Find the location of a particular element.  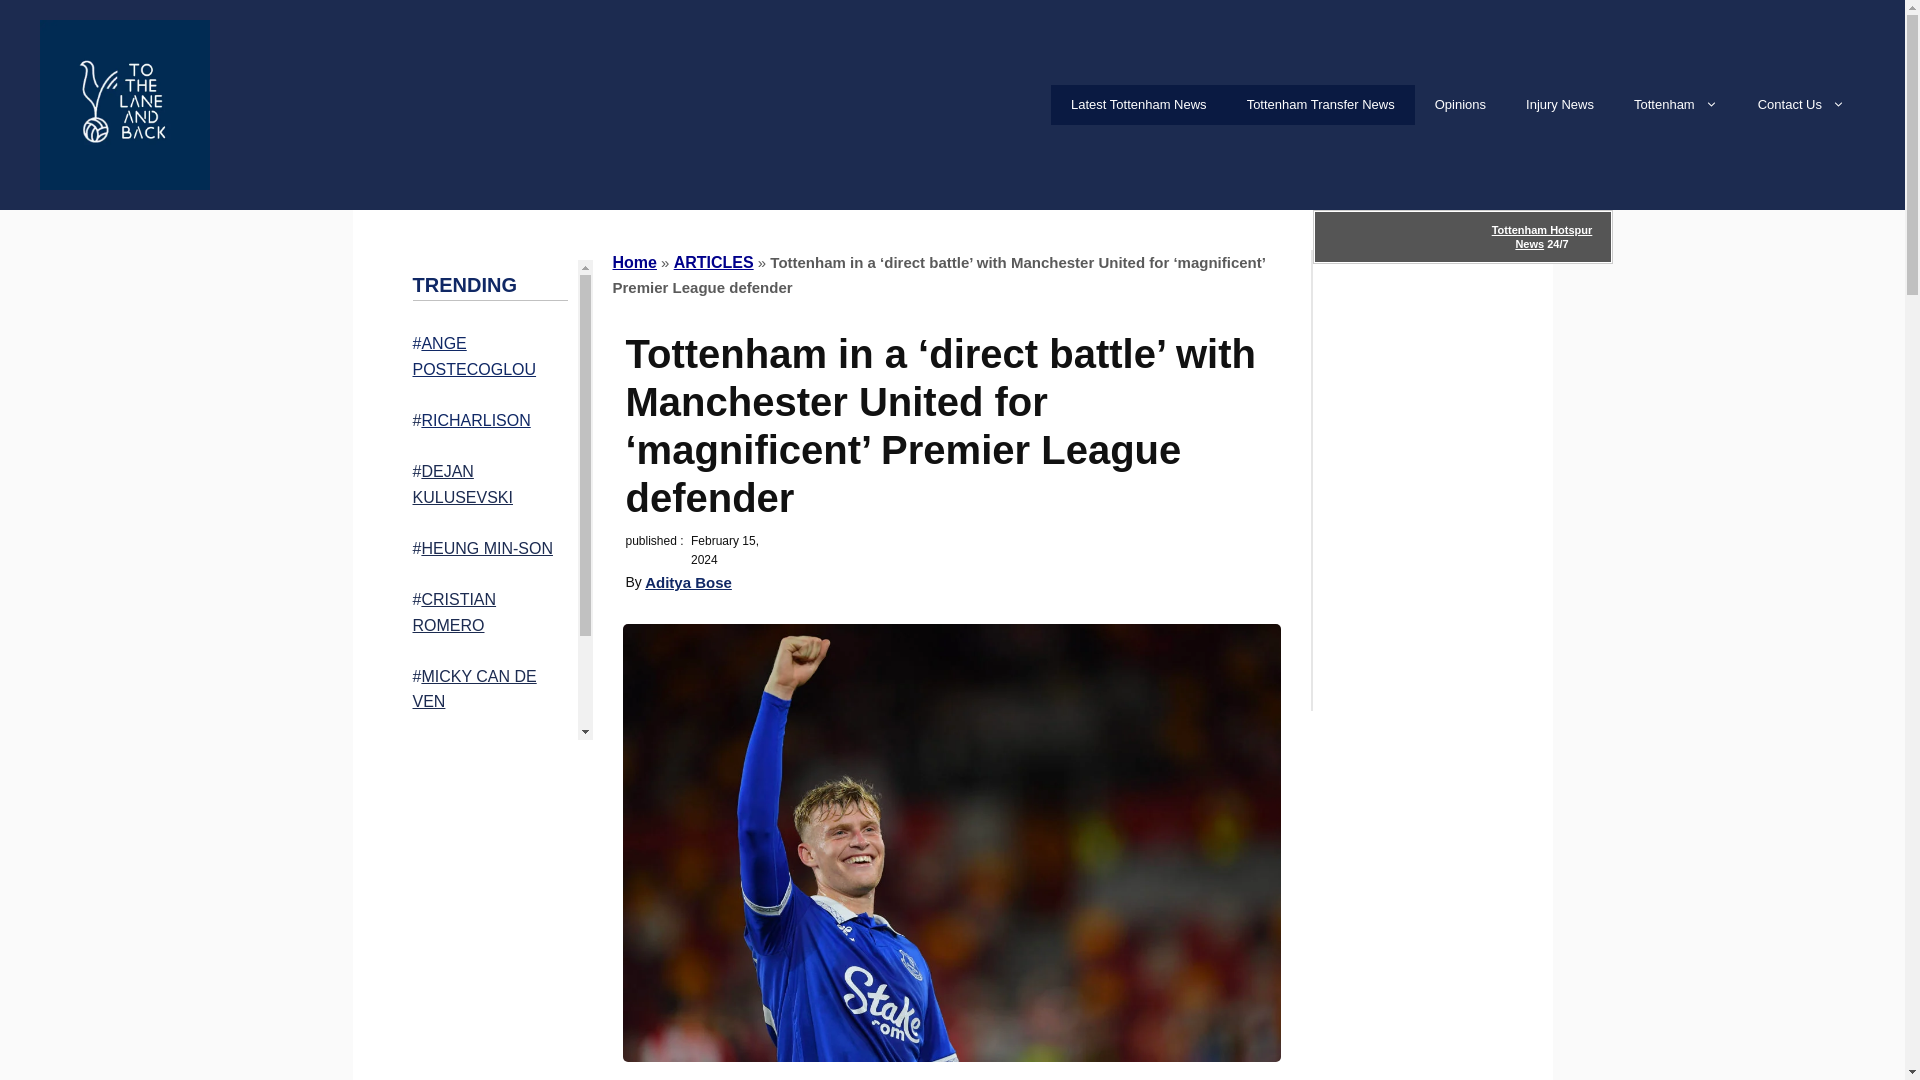

DEJAN KULUSEVSKI is located at coordinates (462, 484).